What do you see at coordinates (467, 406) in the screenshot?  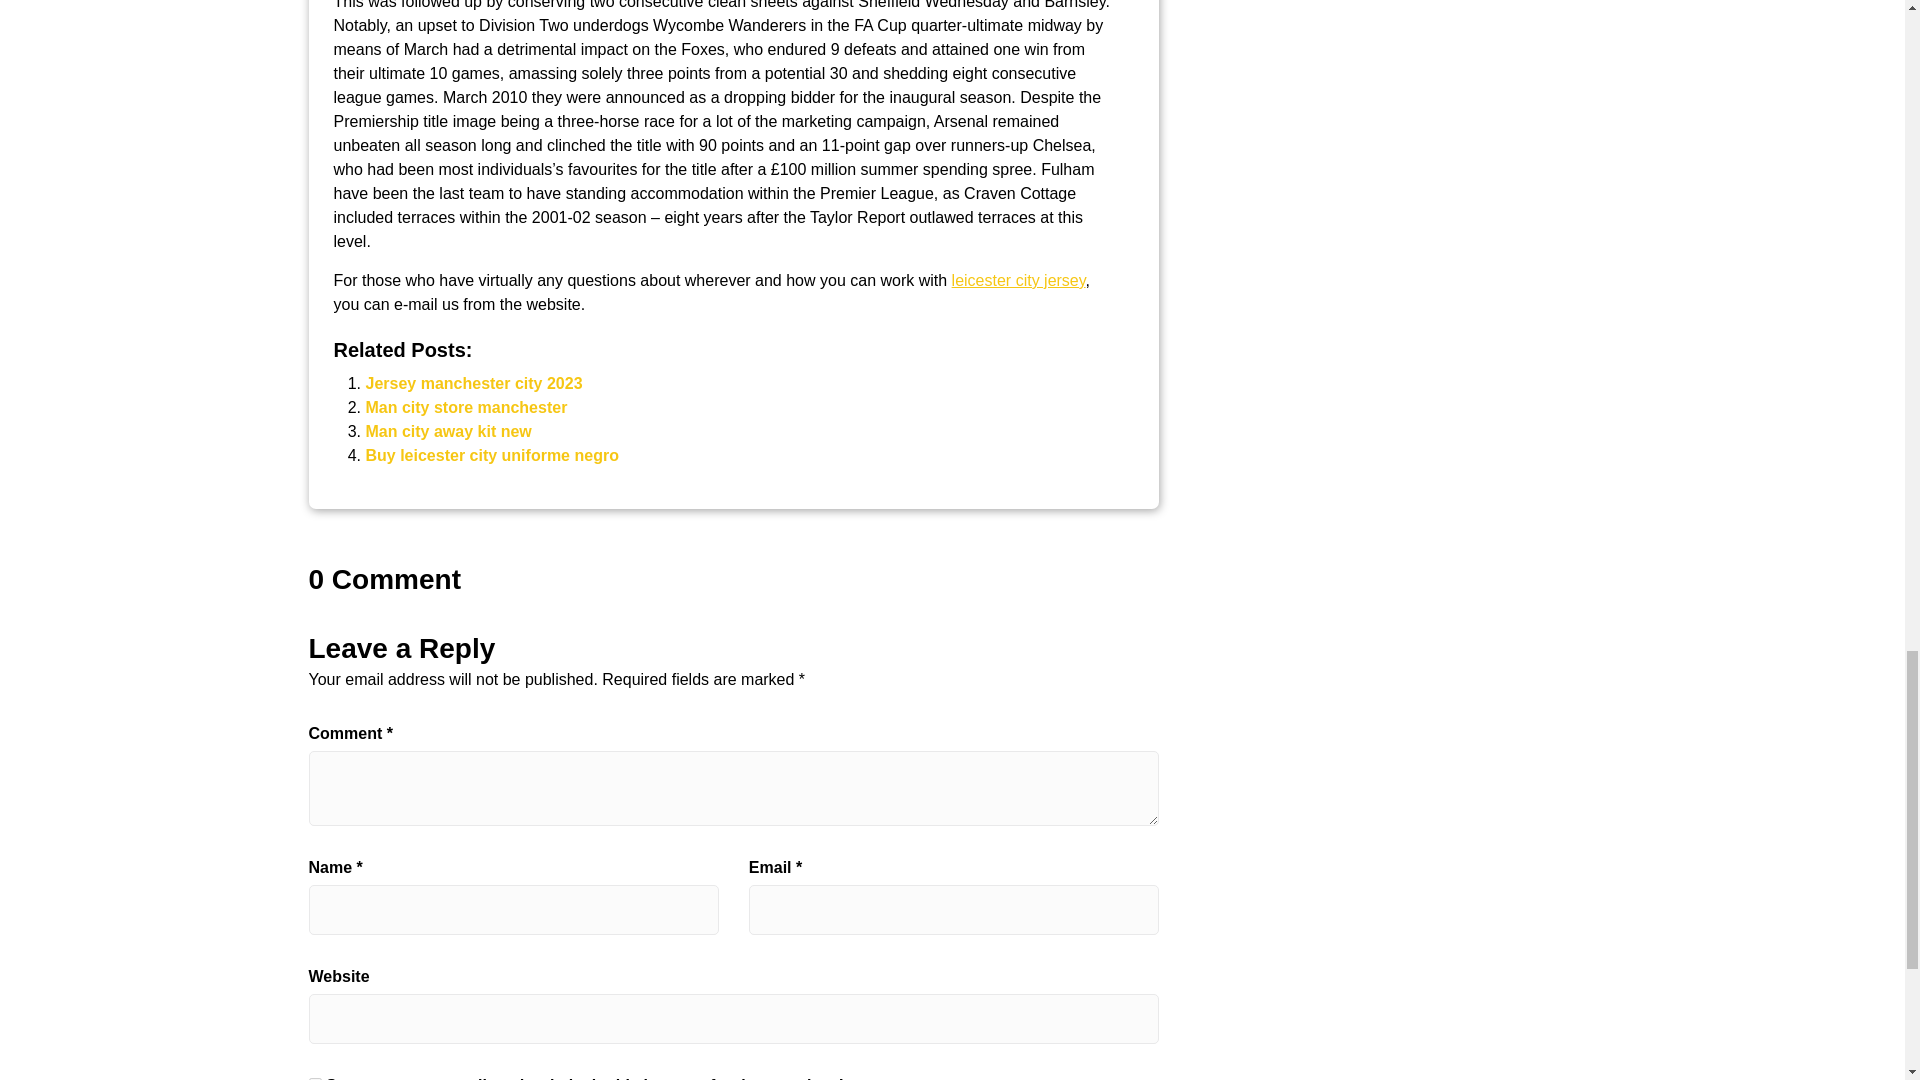 I see `Man city store manchester` at bounding box center [467, 406].